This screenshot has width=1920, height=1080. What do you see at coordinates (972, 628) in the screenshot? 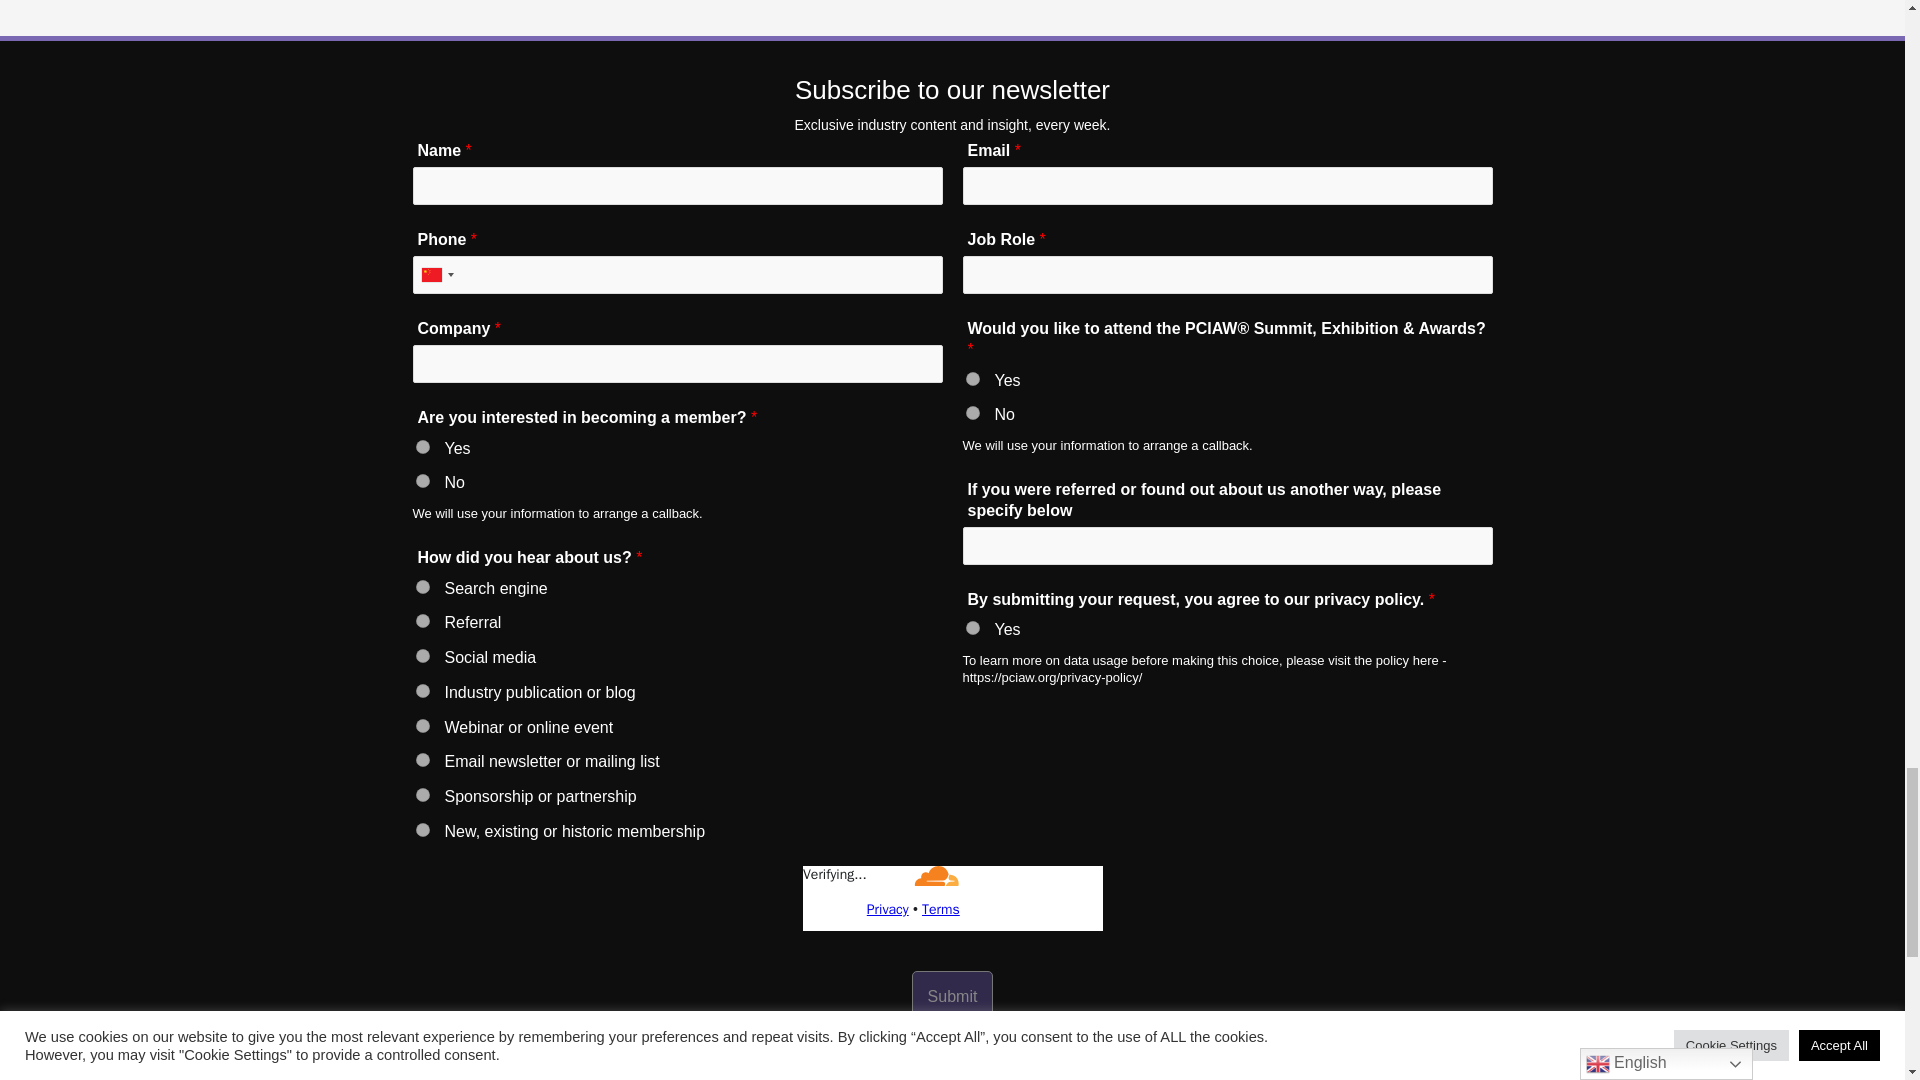
I see `Yes` at bounding box center [972, 628].